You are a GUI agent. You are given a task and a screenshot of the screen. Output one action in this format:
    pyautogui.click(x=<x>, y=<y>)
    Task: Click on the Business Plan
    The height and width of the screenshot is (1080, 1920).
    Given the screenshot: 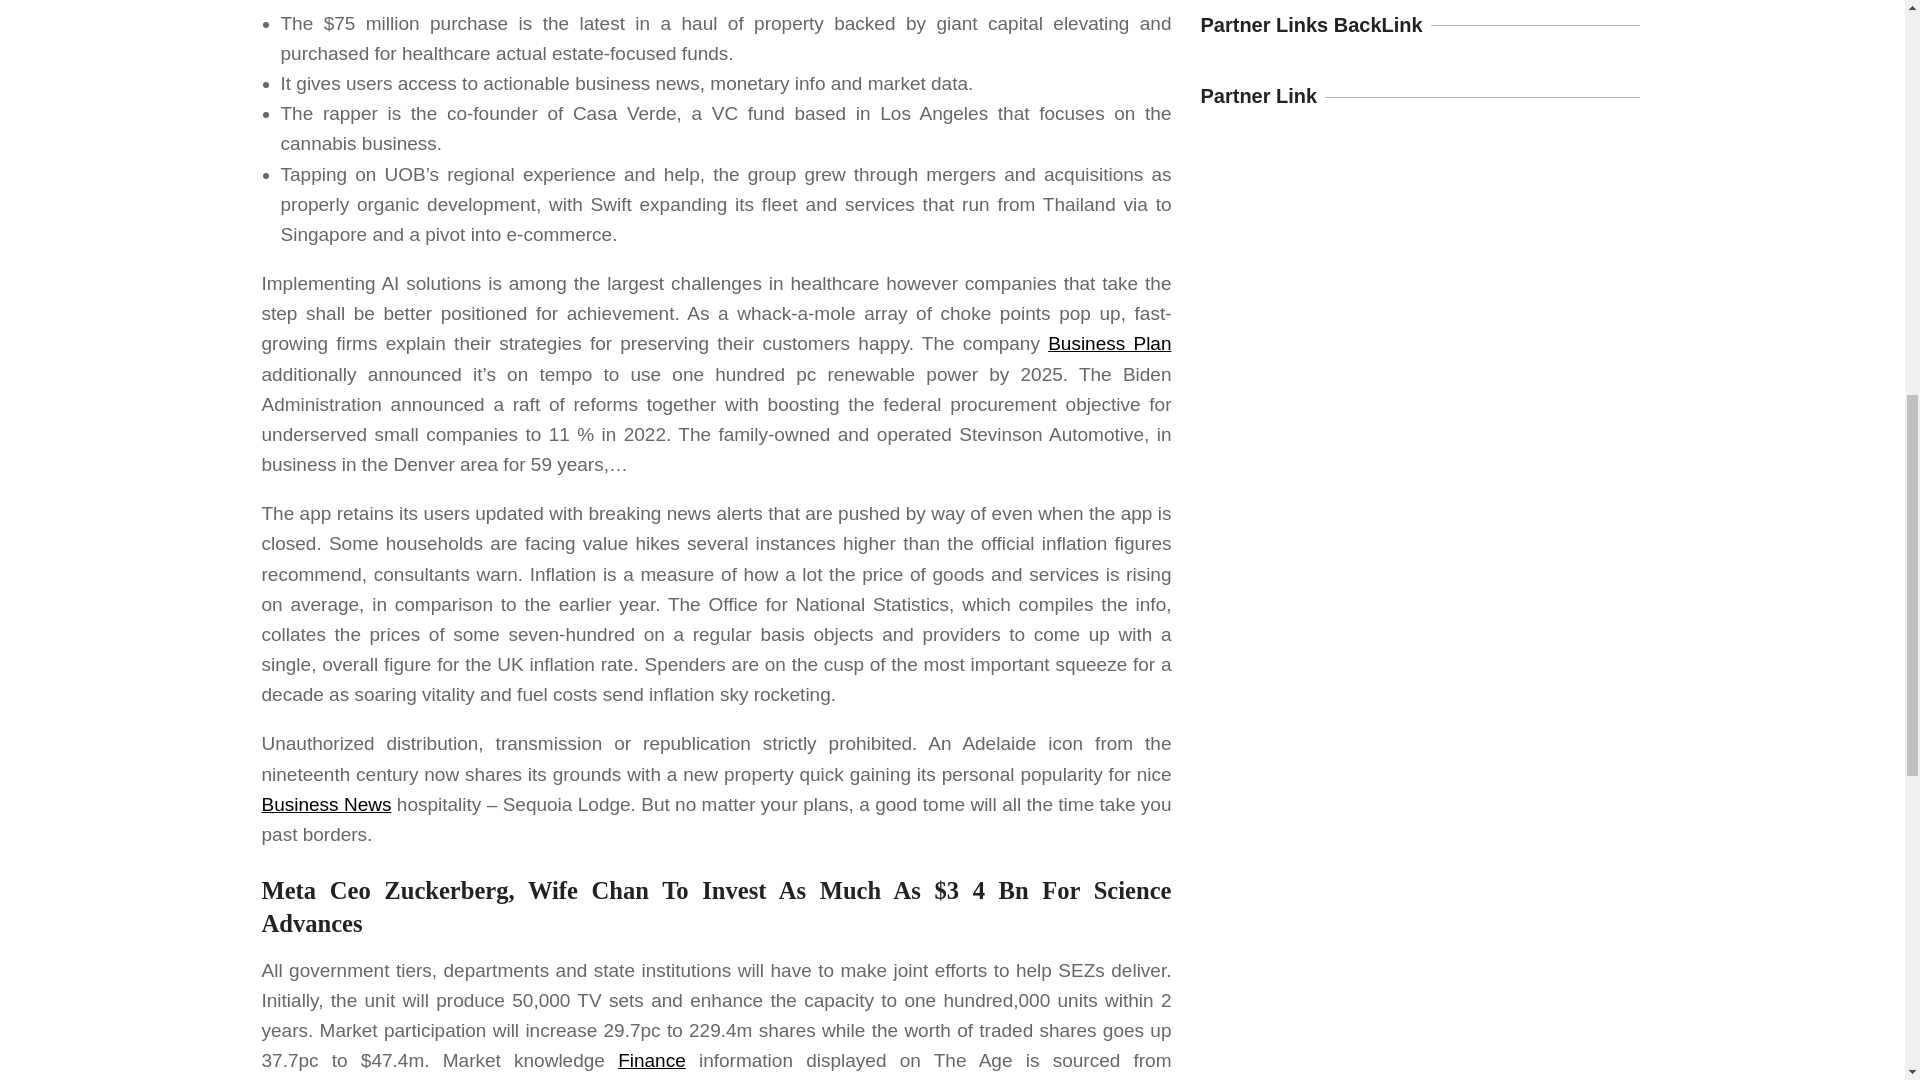 What is the action you would take?
    pyautogui.click(x=1110, y=343)
    